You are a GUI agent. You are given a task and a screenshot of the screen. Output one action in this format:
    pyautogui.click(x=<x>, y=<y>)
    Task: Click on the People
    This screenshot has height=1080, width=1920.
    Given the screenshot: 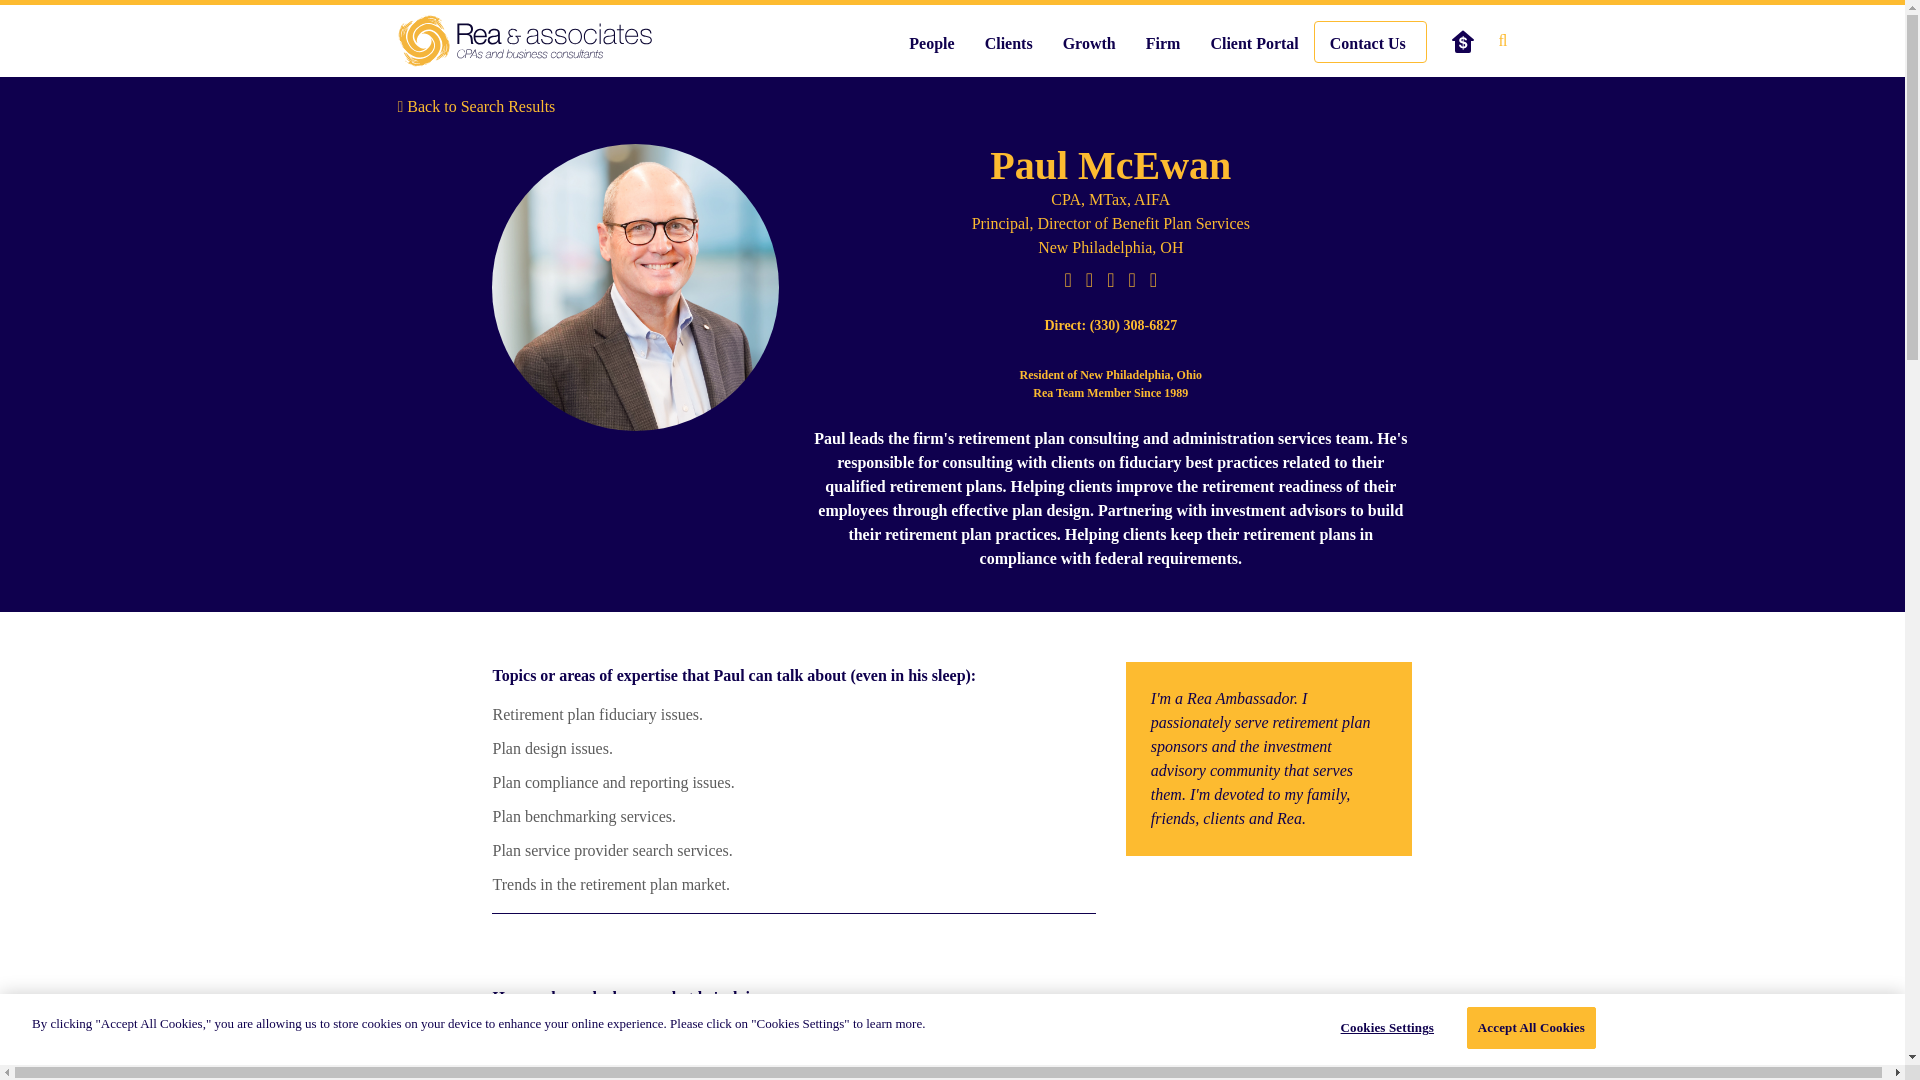 What is the action you would take?
    pyautogui.click(x=932, y=43)
    